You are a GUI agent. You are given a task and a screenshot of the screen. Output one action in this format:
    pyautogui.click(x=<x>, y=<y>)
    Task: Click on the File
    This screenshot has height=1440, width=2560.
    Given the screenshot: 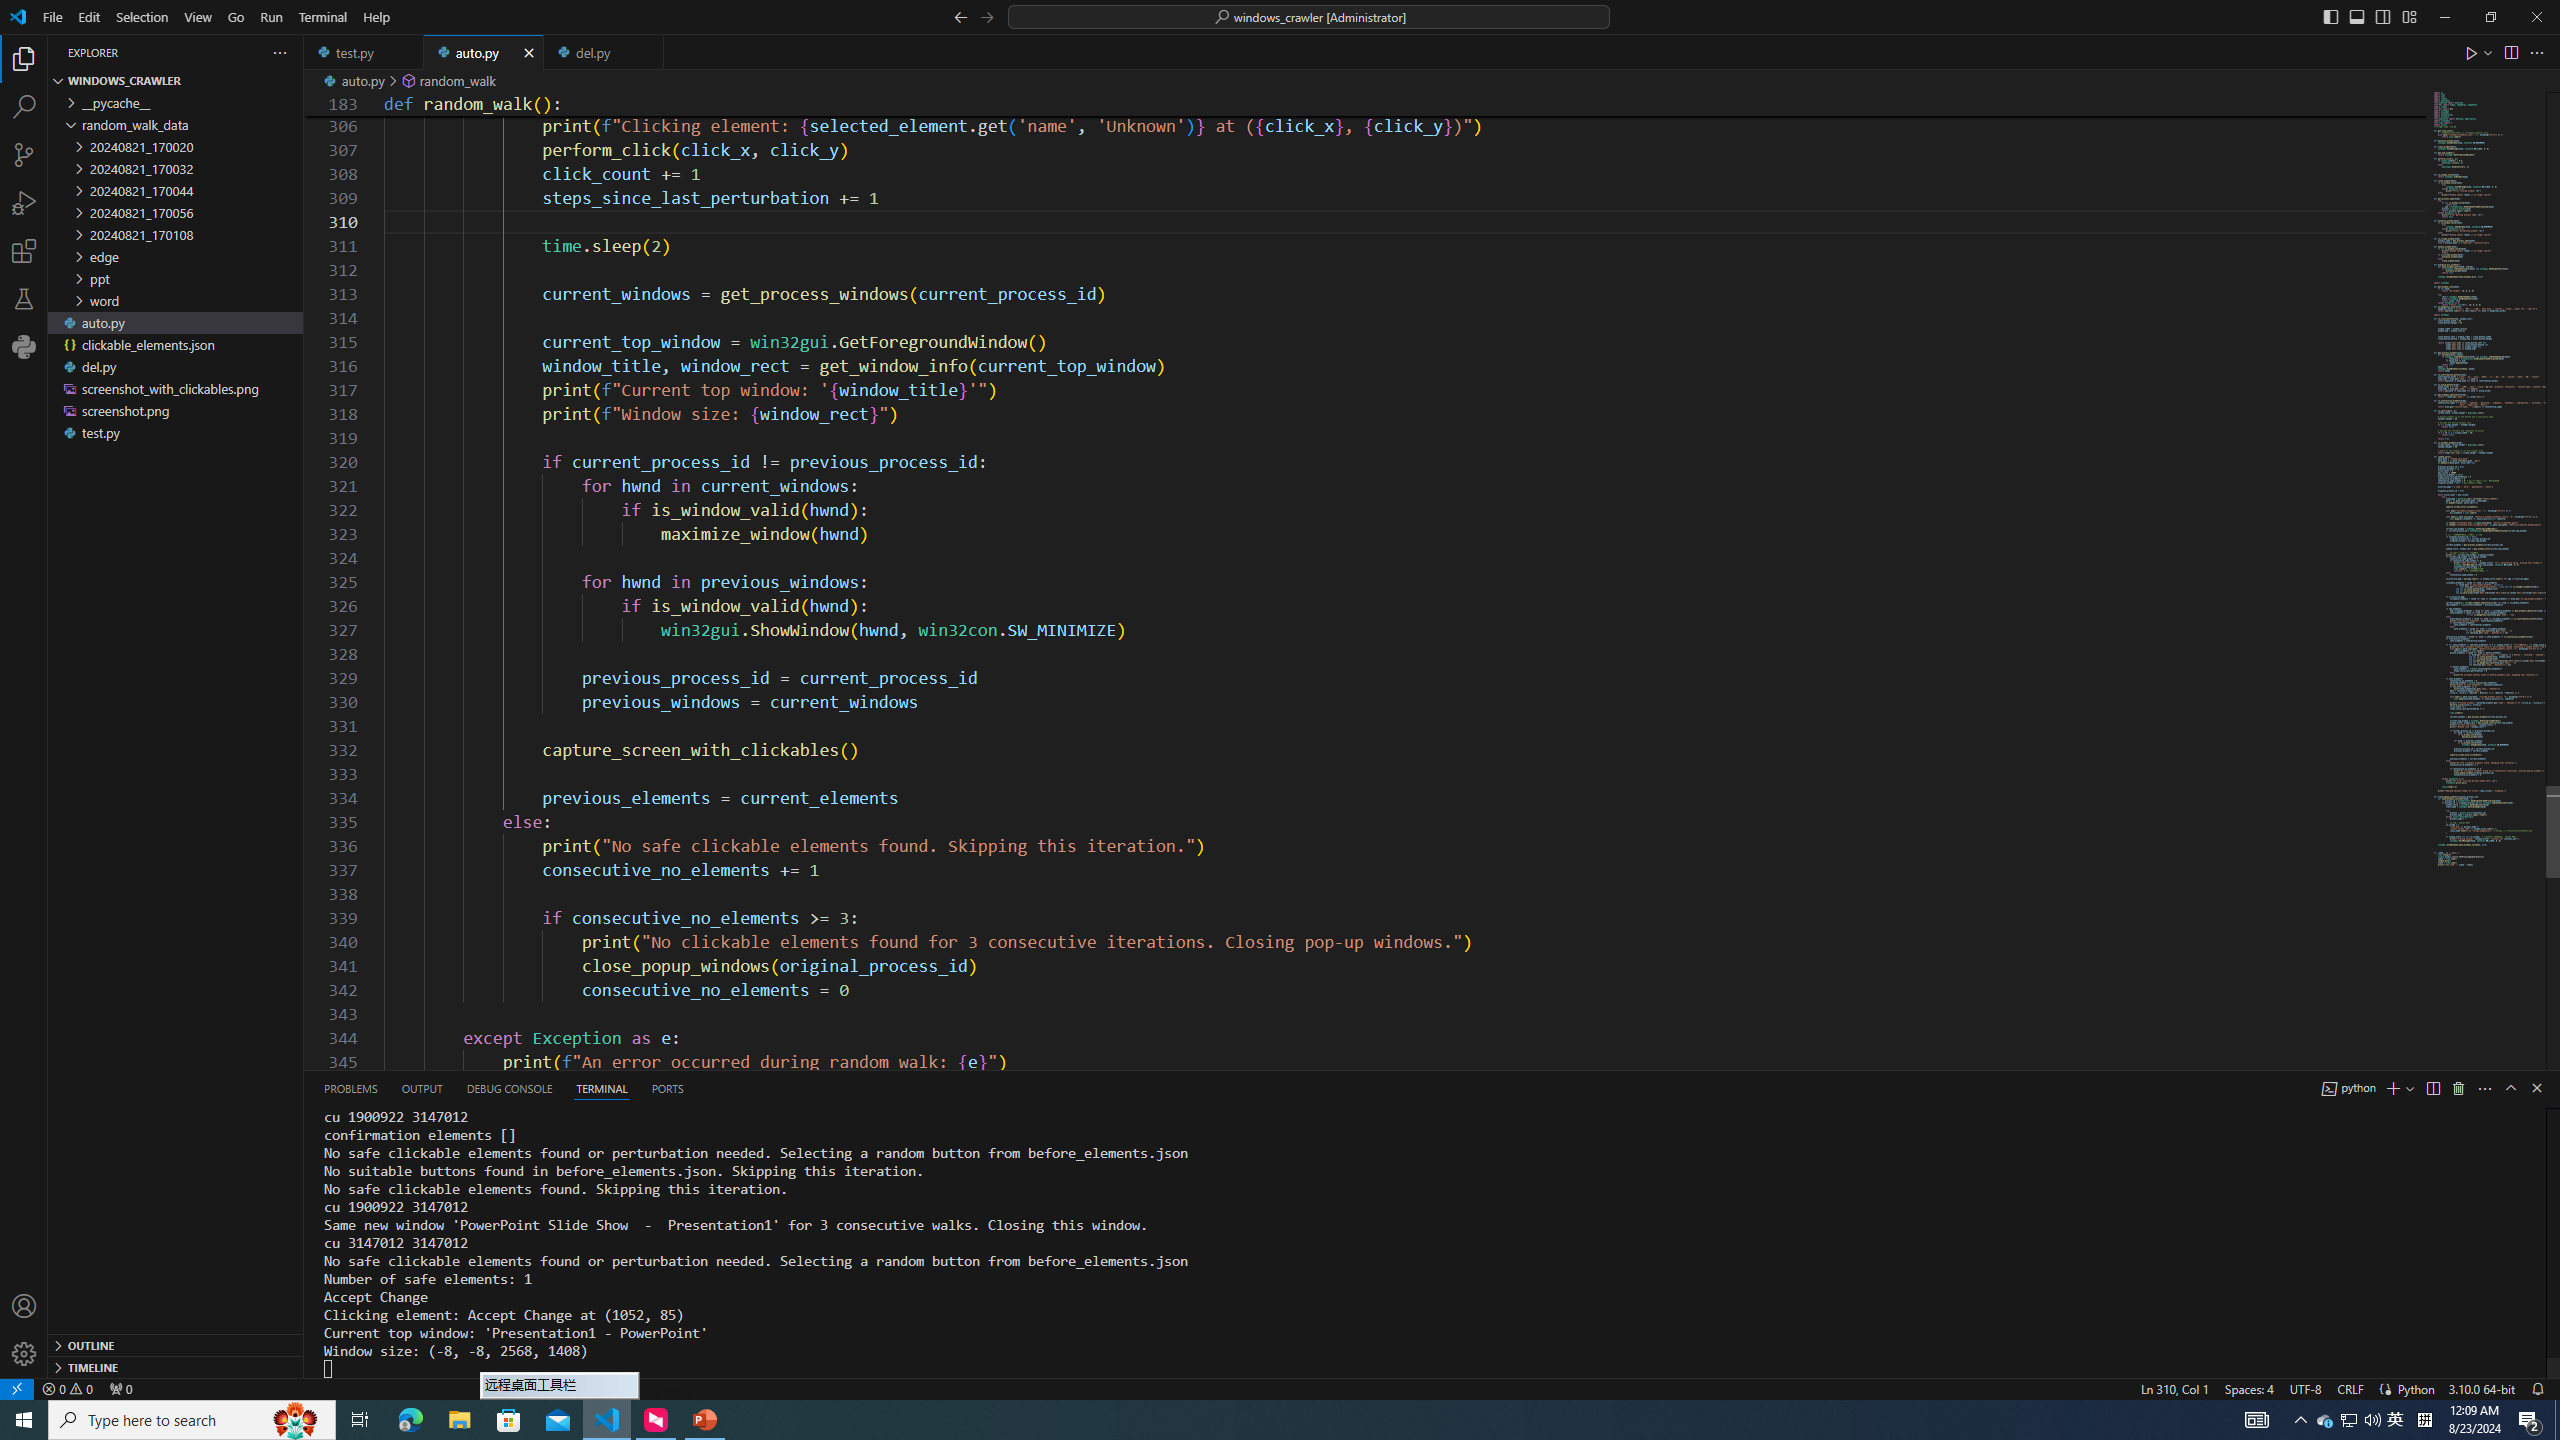 What is the action you would take?
    pyautogui.click(x=53, y=17)
    